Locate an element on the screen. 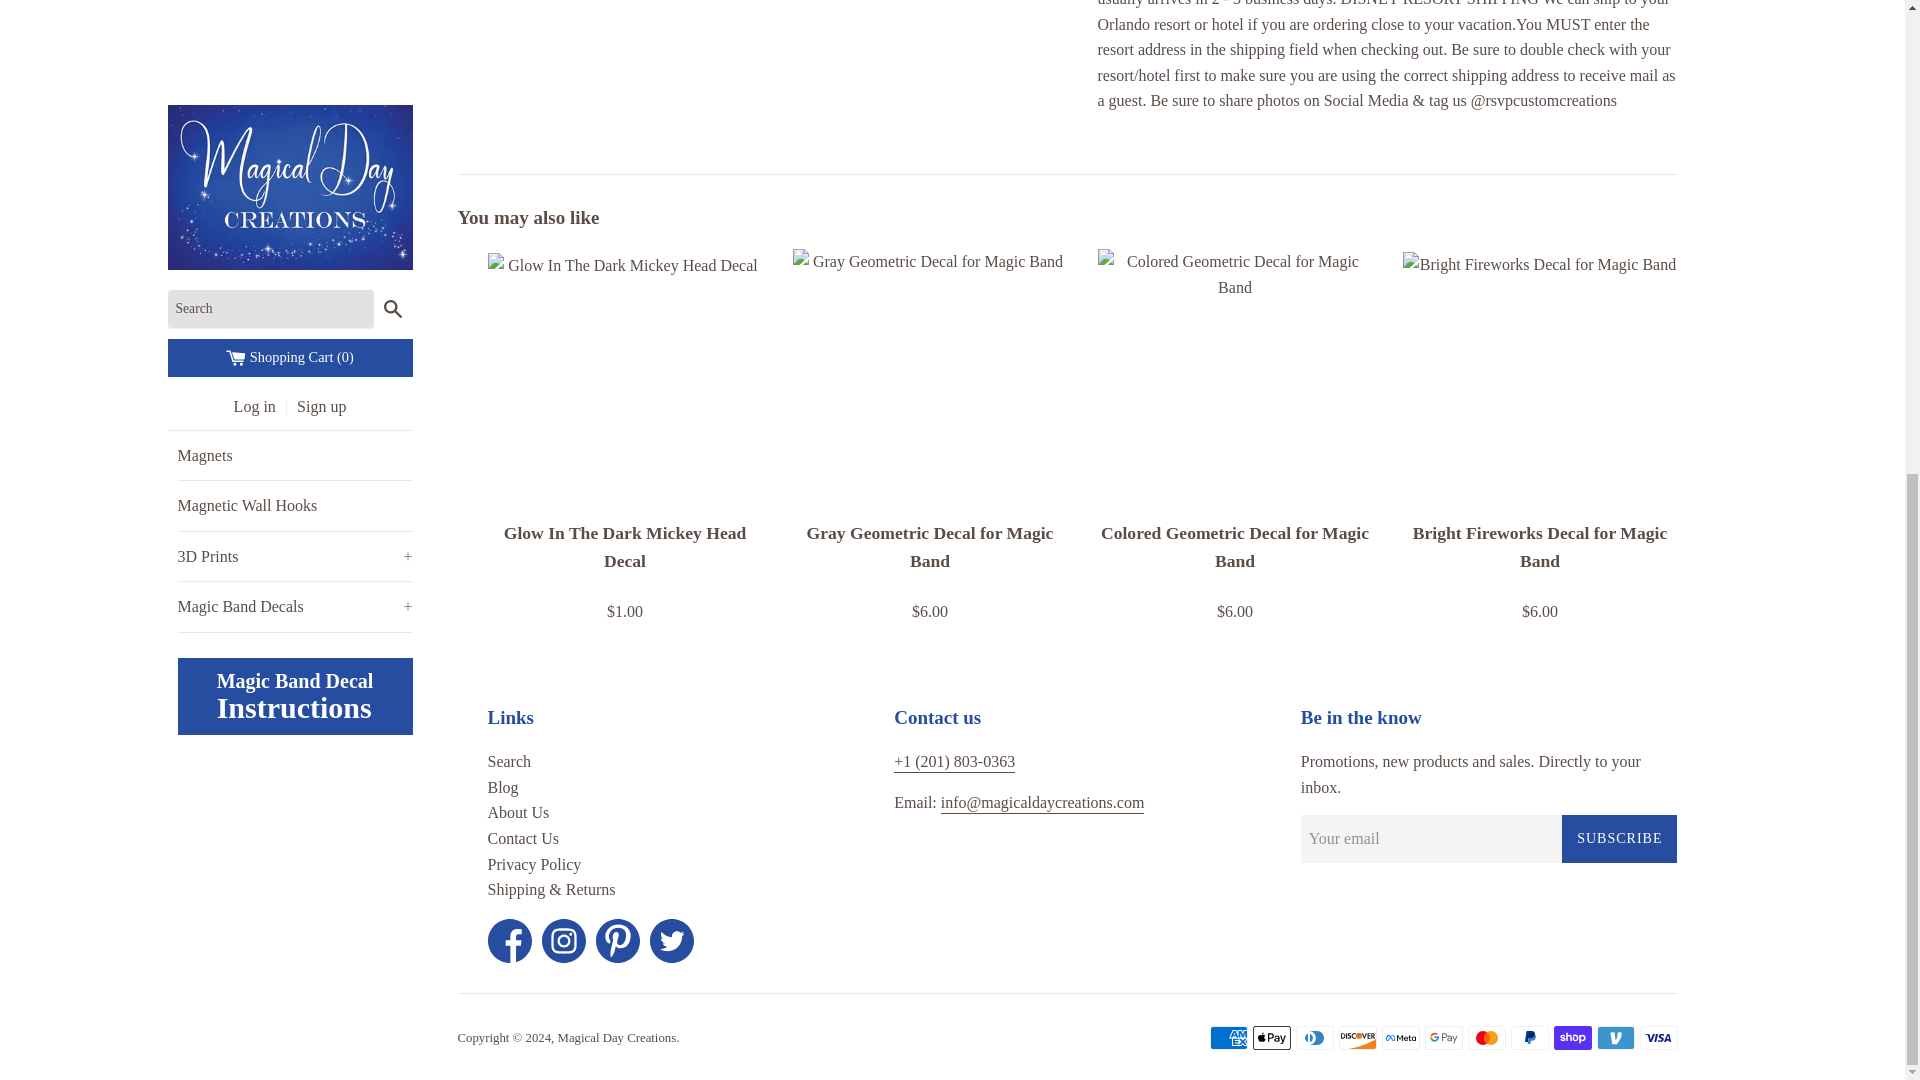 This screenshot has height=1080, width=1920. Gray Geometric Decal for Magic Band is located at coordinates (929, 378).